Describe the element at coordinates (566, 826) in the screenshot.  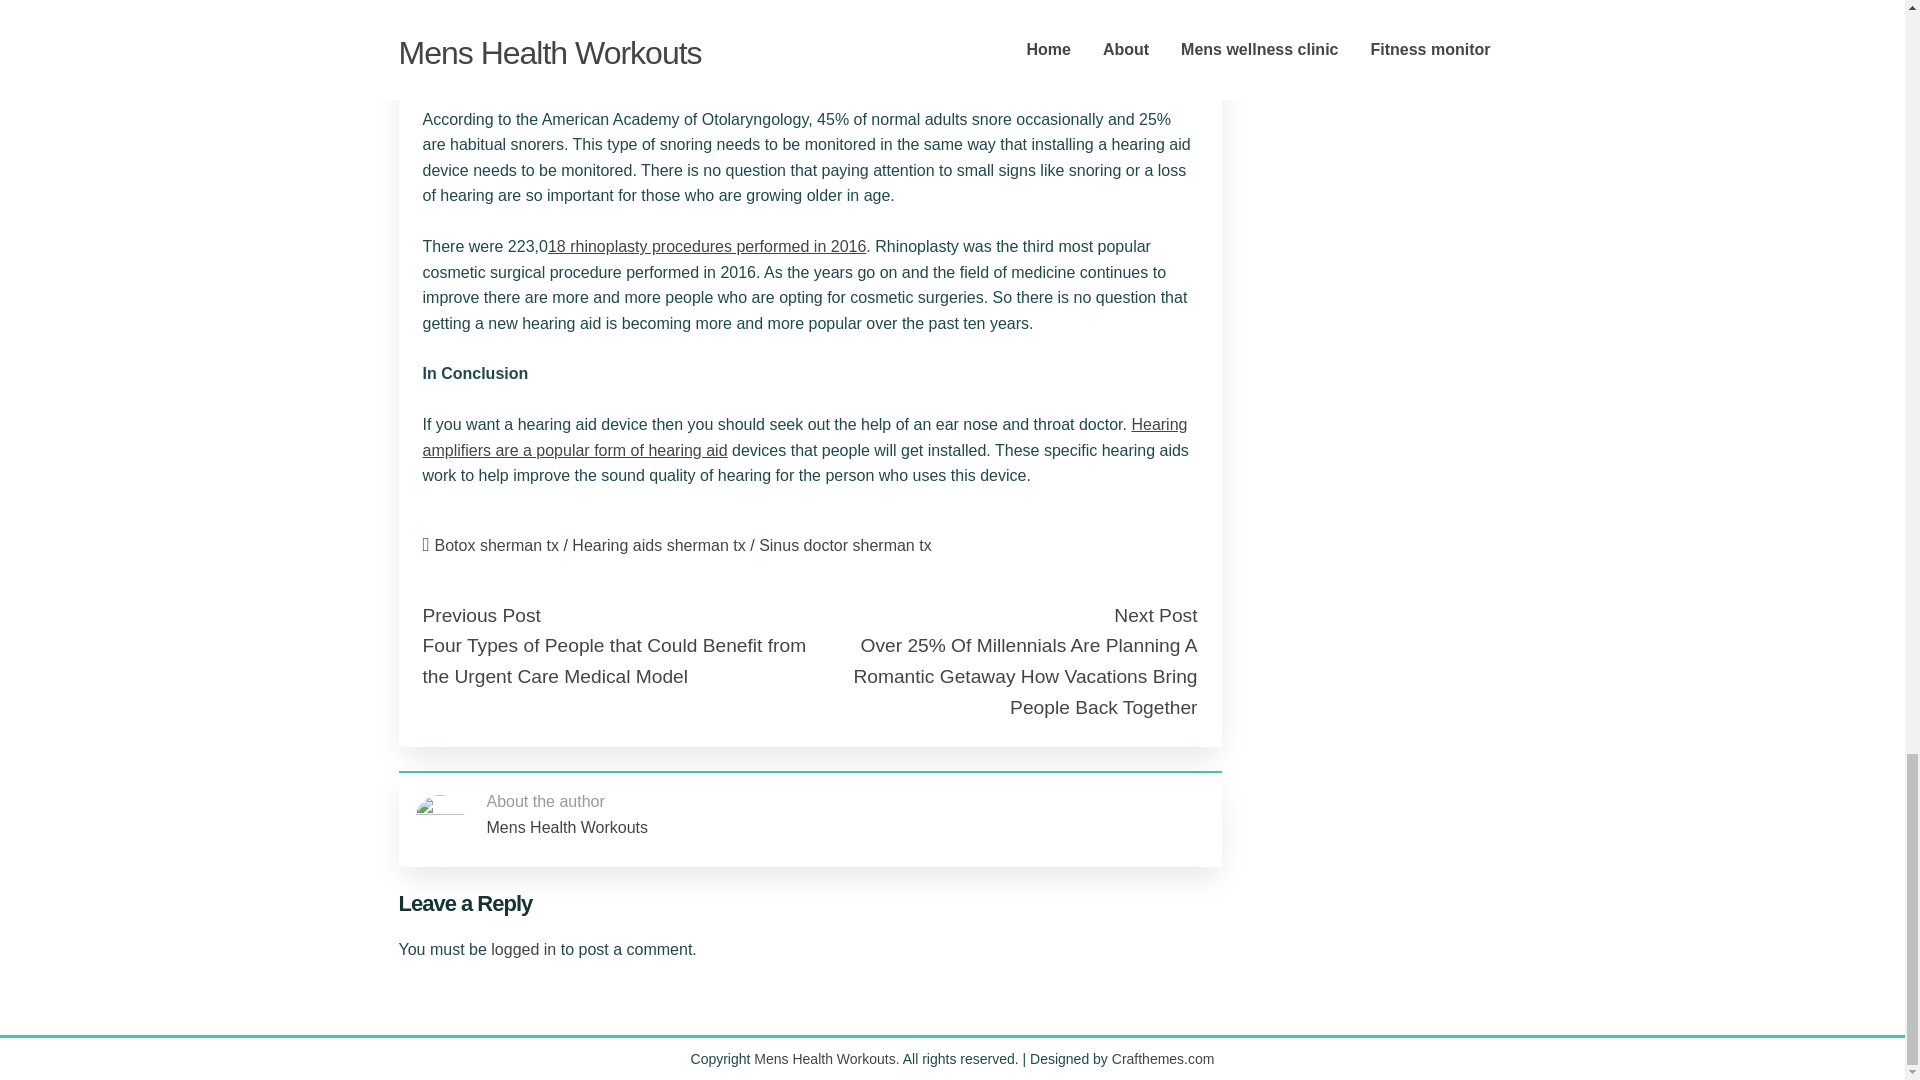
I see `Mens Health Workouts` at that location.